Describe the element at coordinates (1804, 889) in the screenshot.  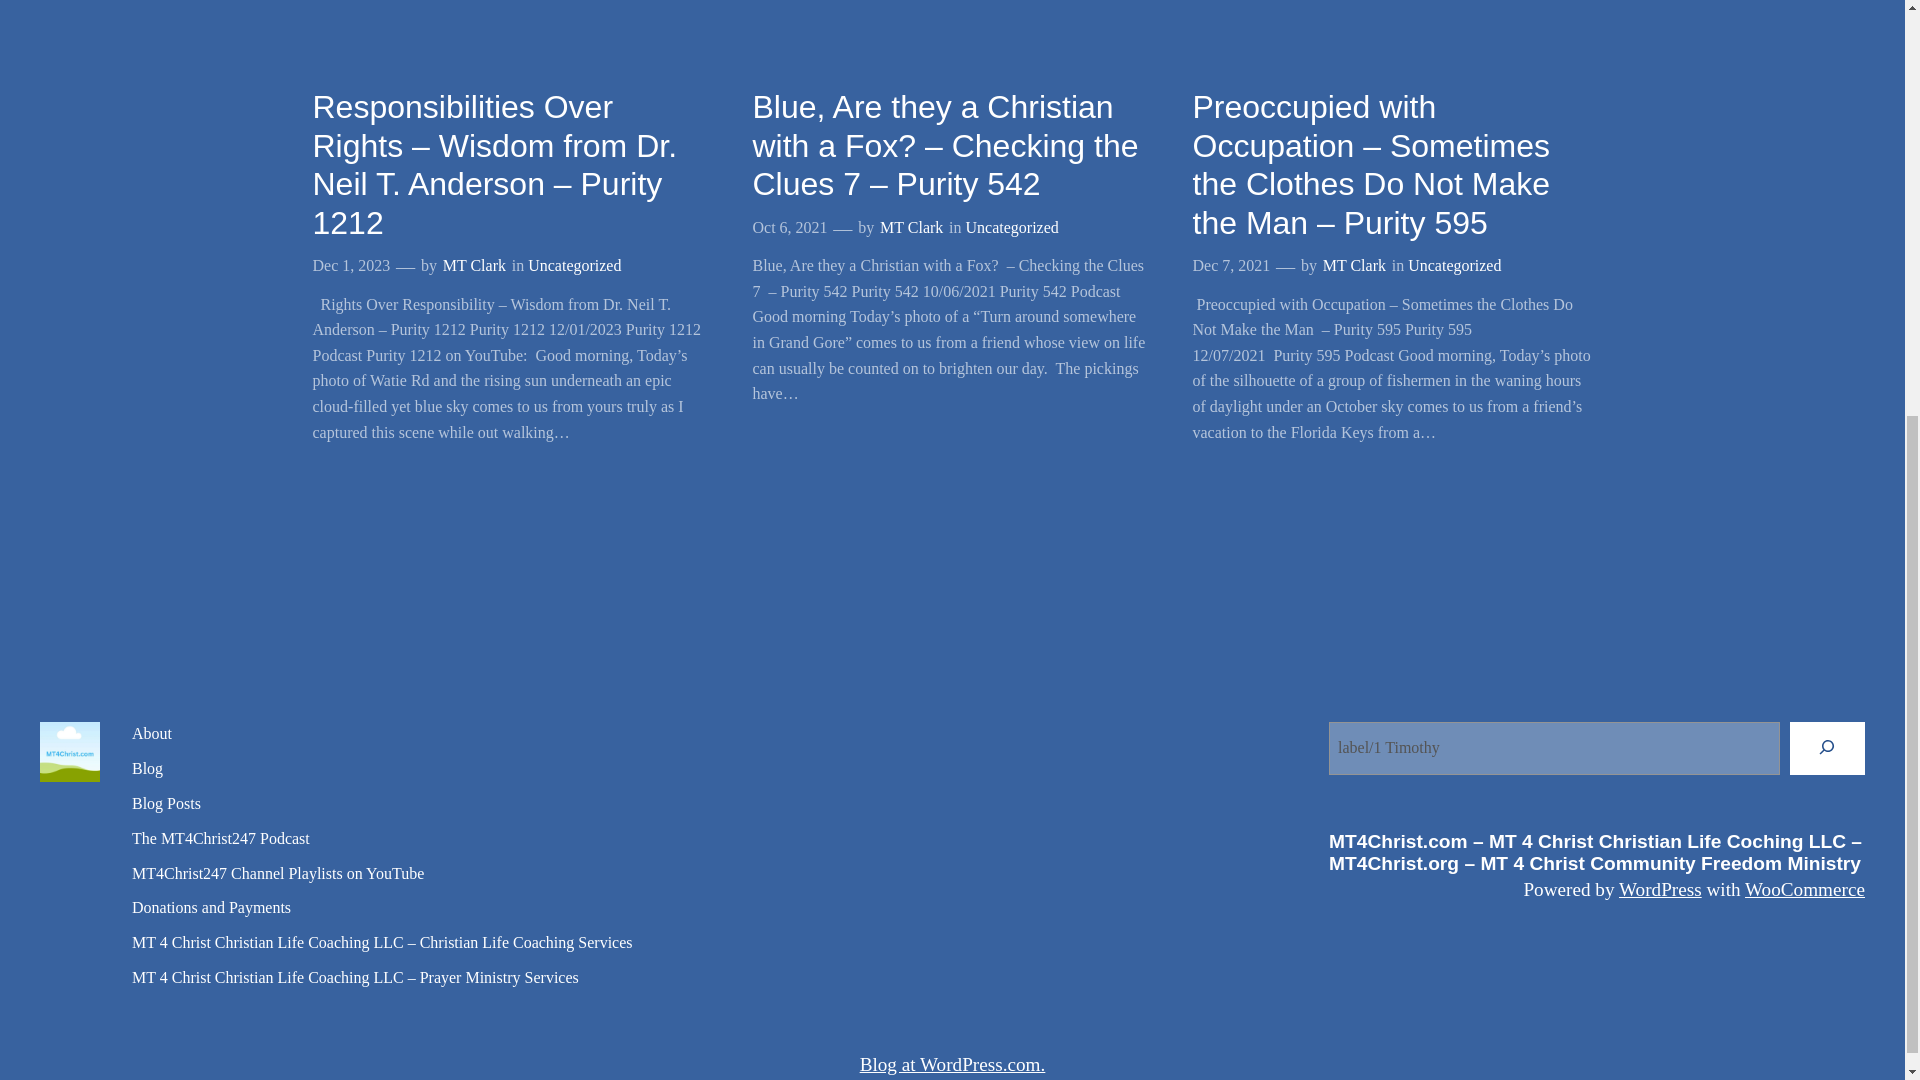
I see `WooCommerce` at that location.